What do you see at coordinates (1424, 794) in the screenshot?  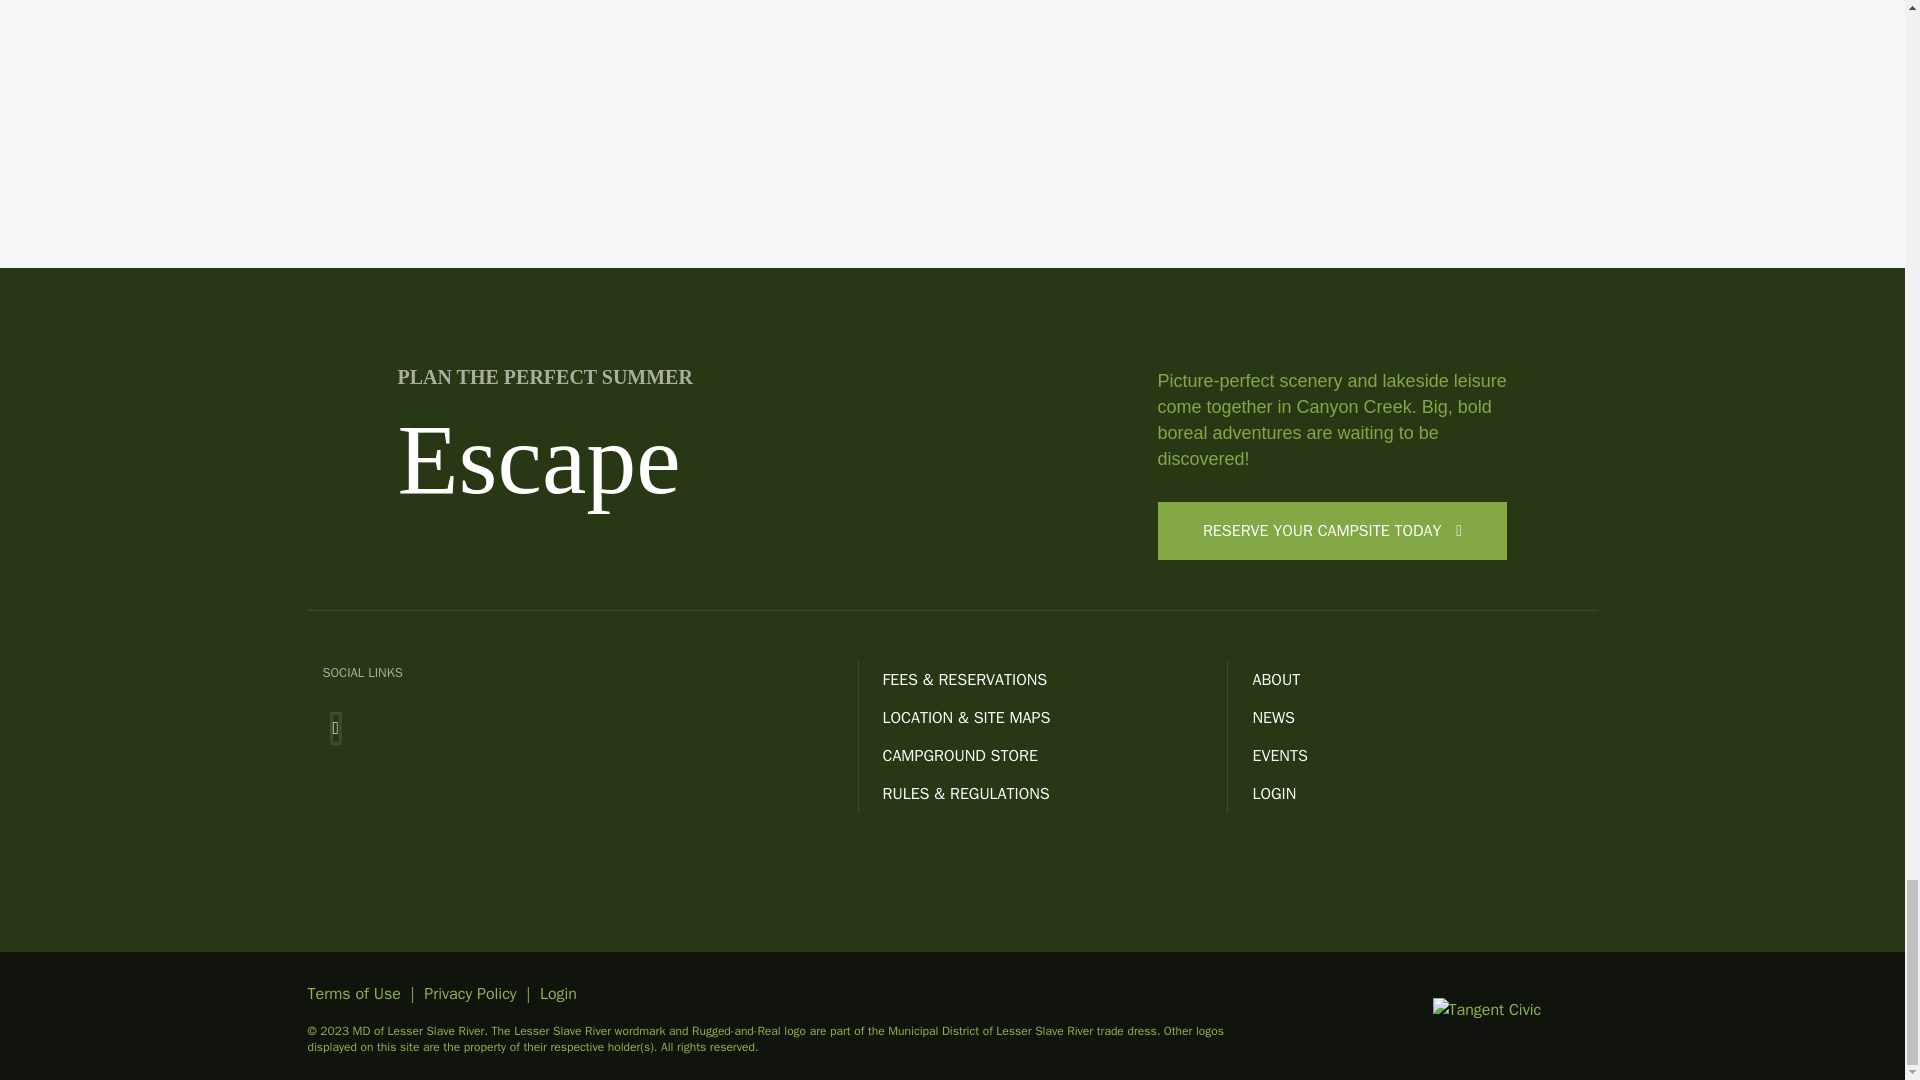 I see `LOGIN` at bounding box center [1424, 794].